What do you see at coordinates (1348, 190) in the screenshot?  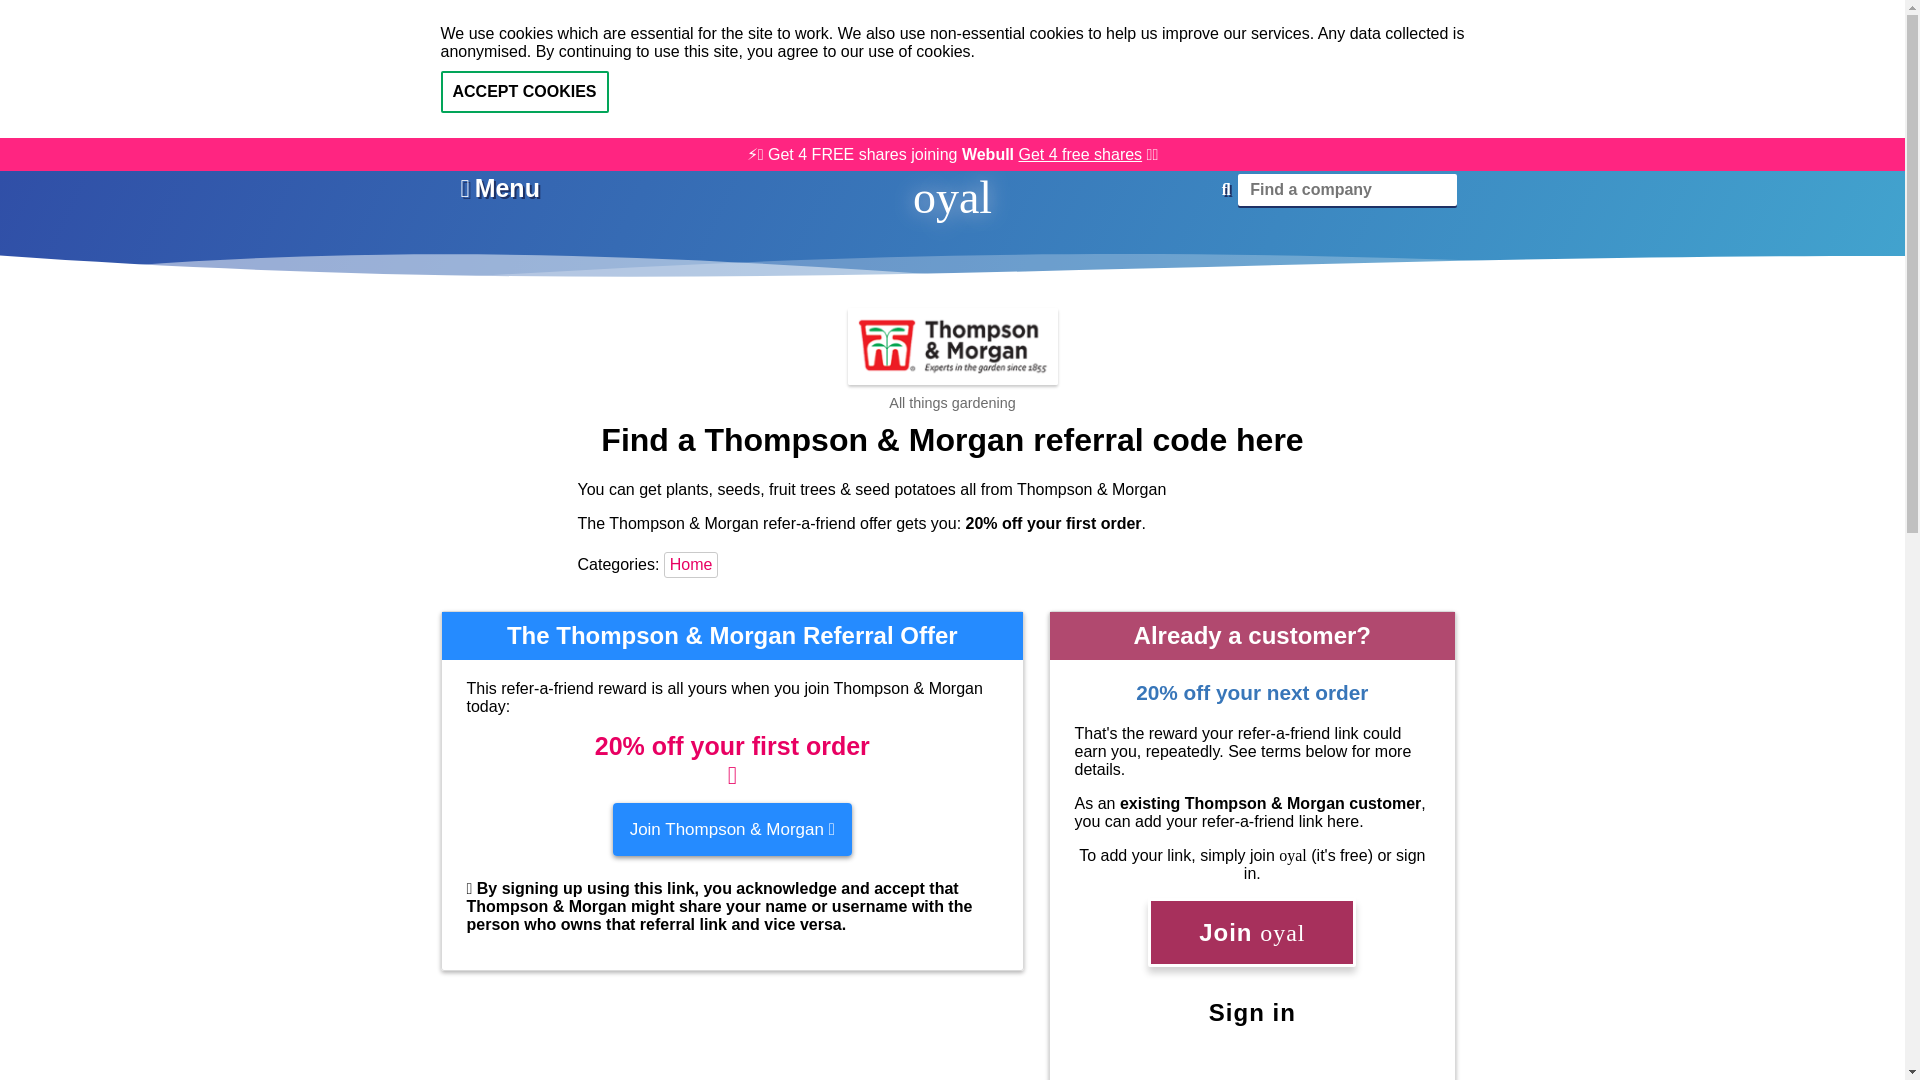 I see `Company Search` at bounding box center [1348, 190].